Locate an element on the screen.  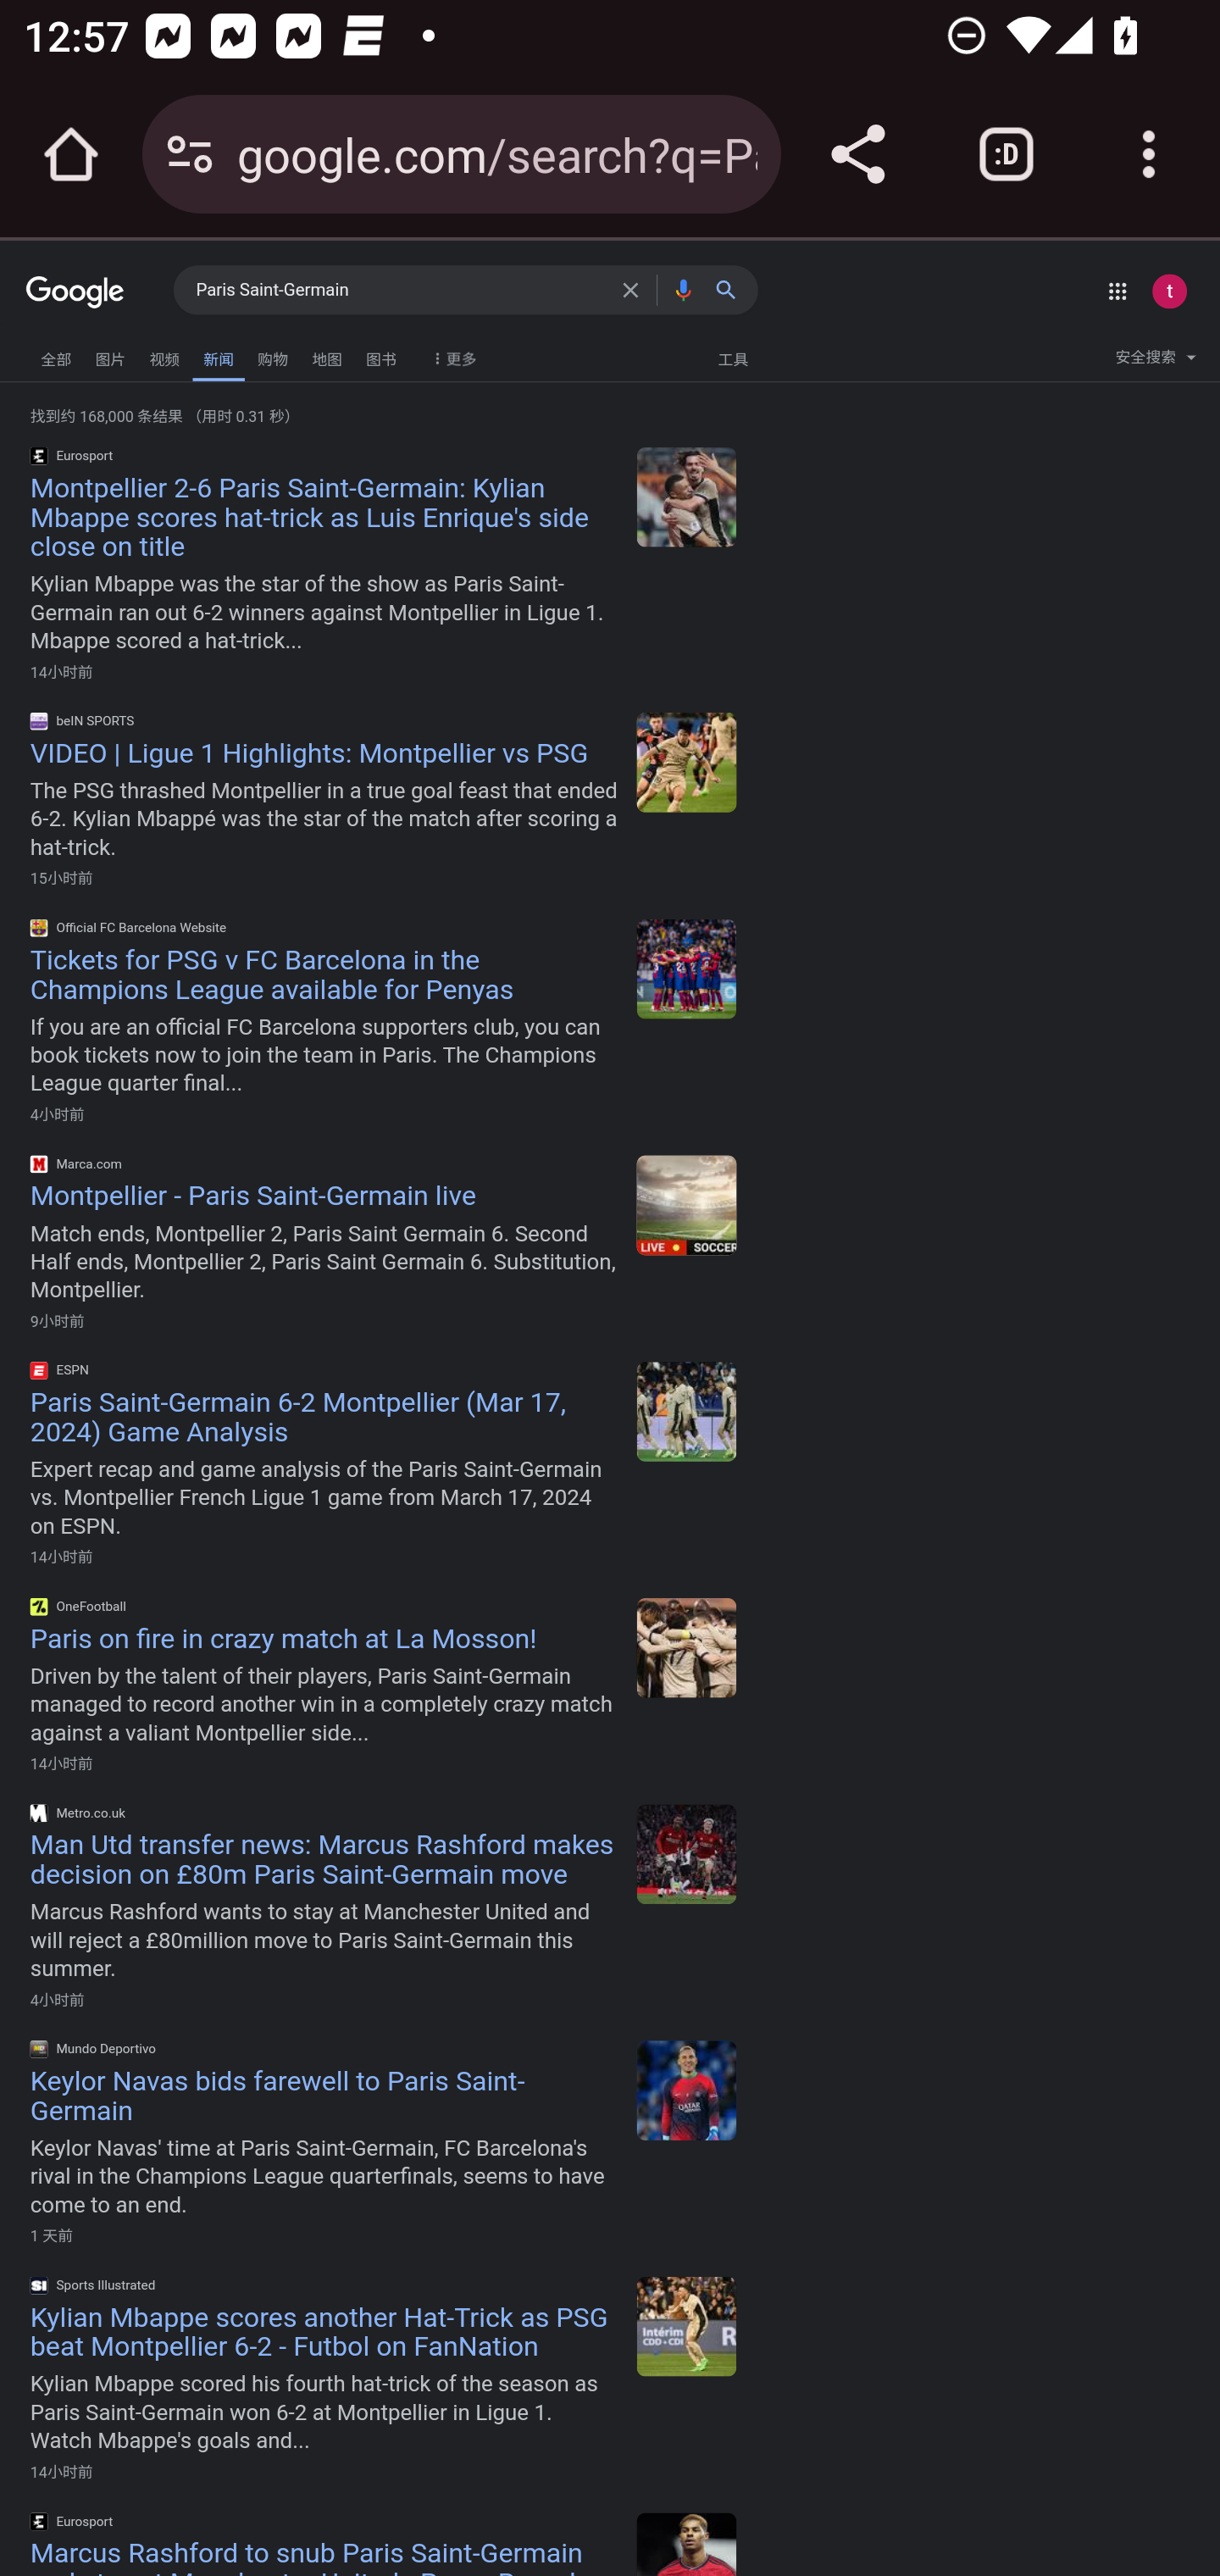
图片 is located at coordinates (110, 355).